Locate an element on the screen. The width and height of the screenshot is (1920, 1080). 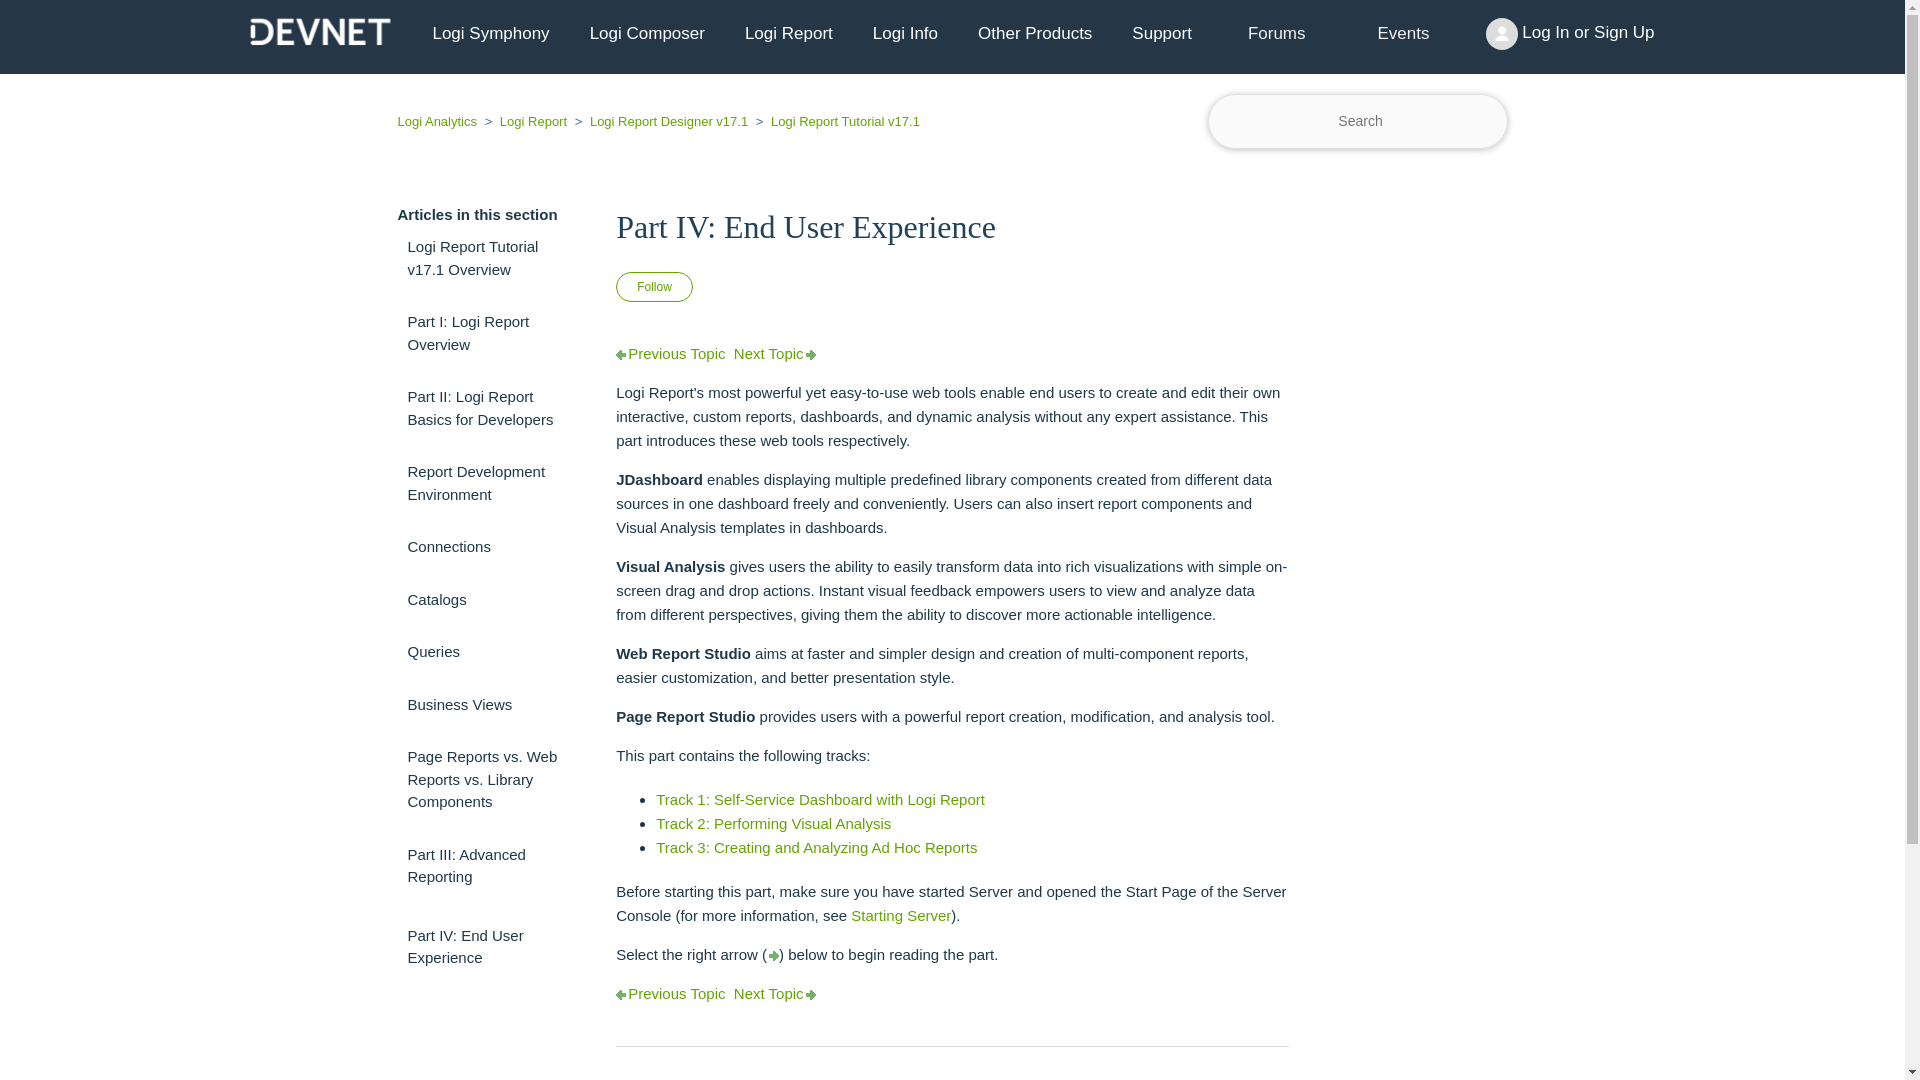
Logi Report Tutorial v17.1 is located at coordinates (836, 121).